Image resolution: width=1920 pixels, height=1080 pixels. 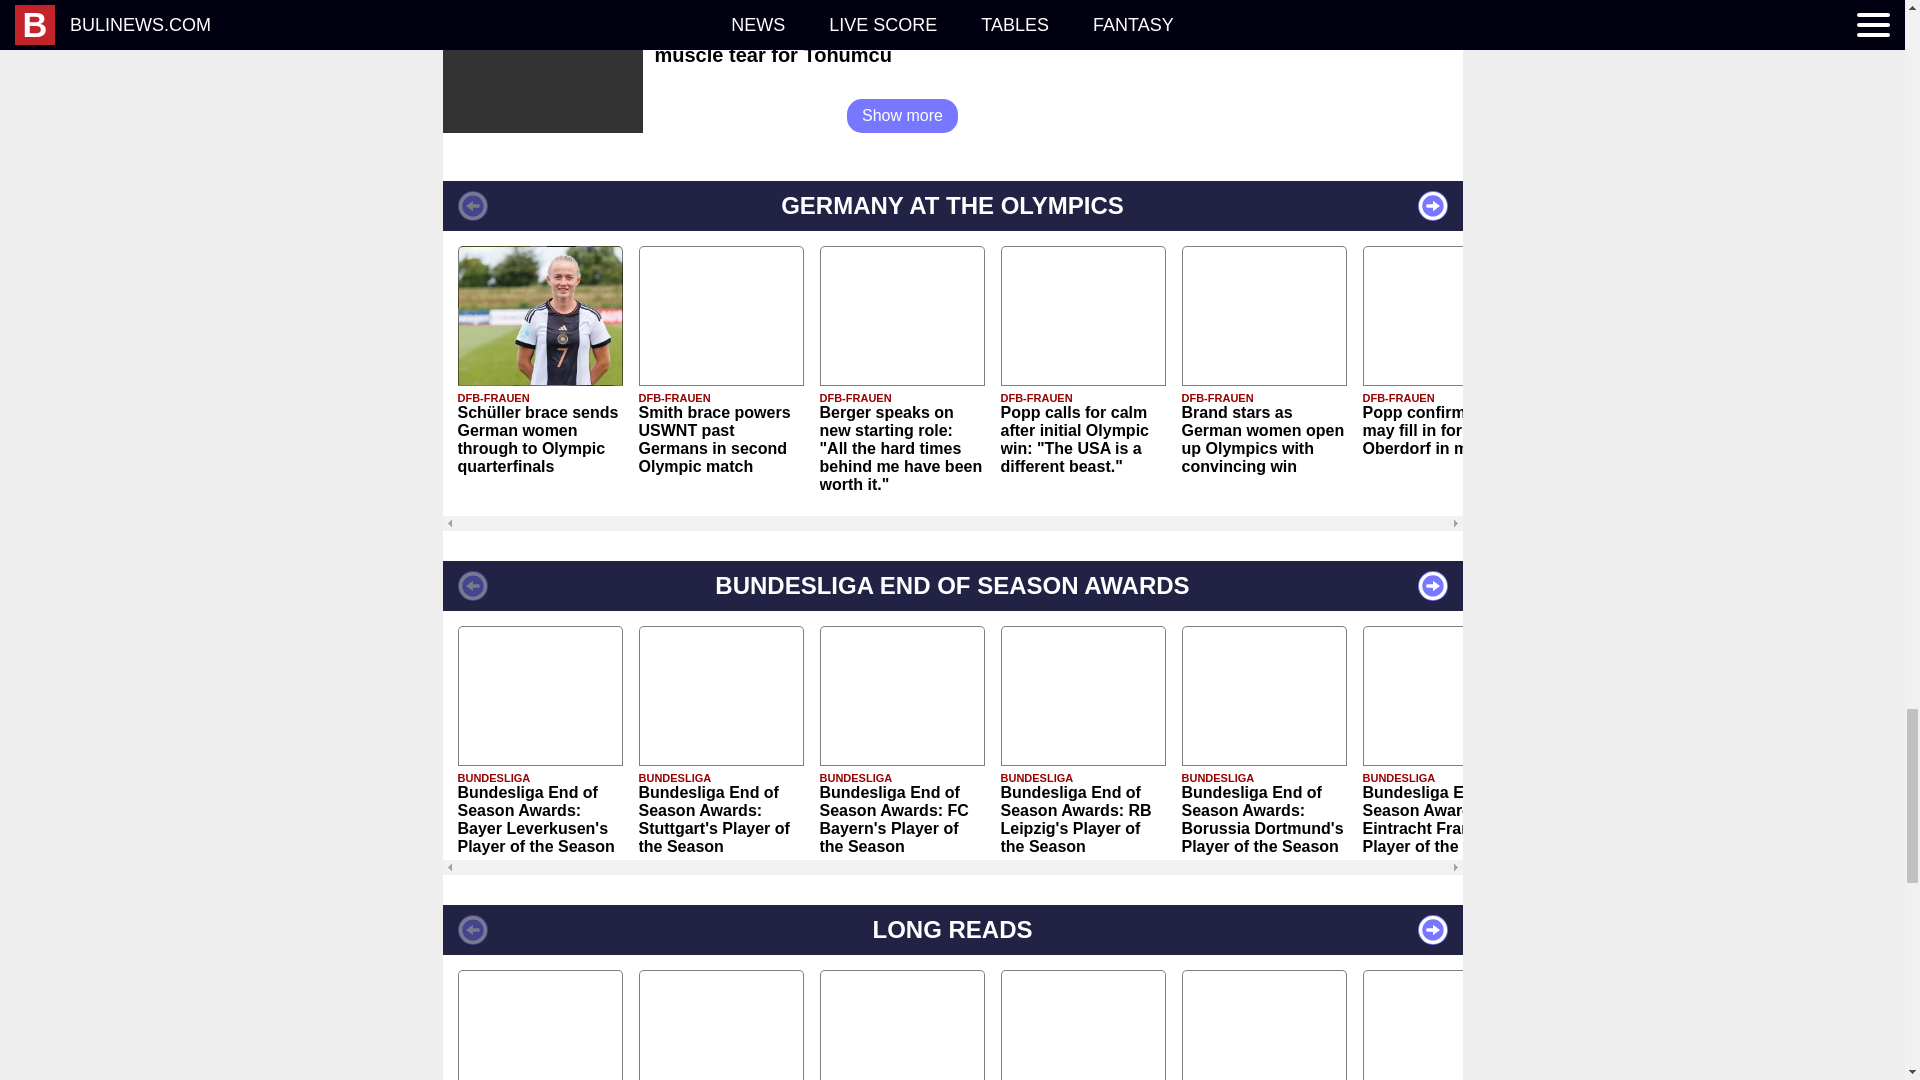 What do you see at coordinates (951, 930) in the screenshot?
I see `LONG READS` at bounding box center [951, 930].